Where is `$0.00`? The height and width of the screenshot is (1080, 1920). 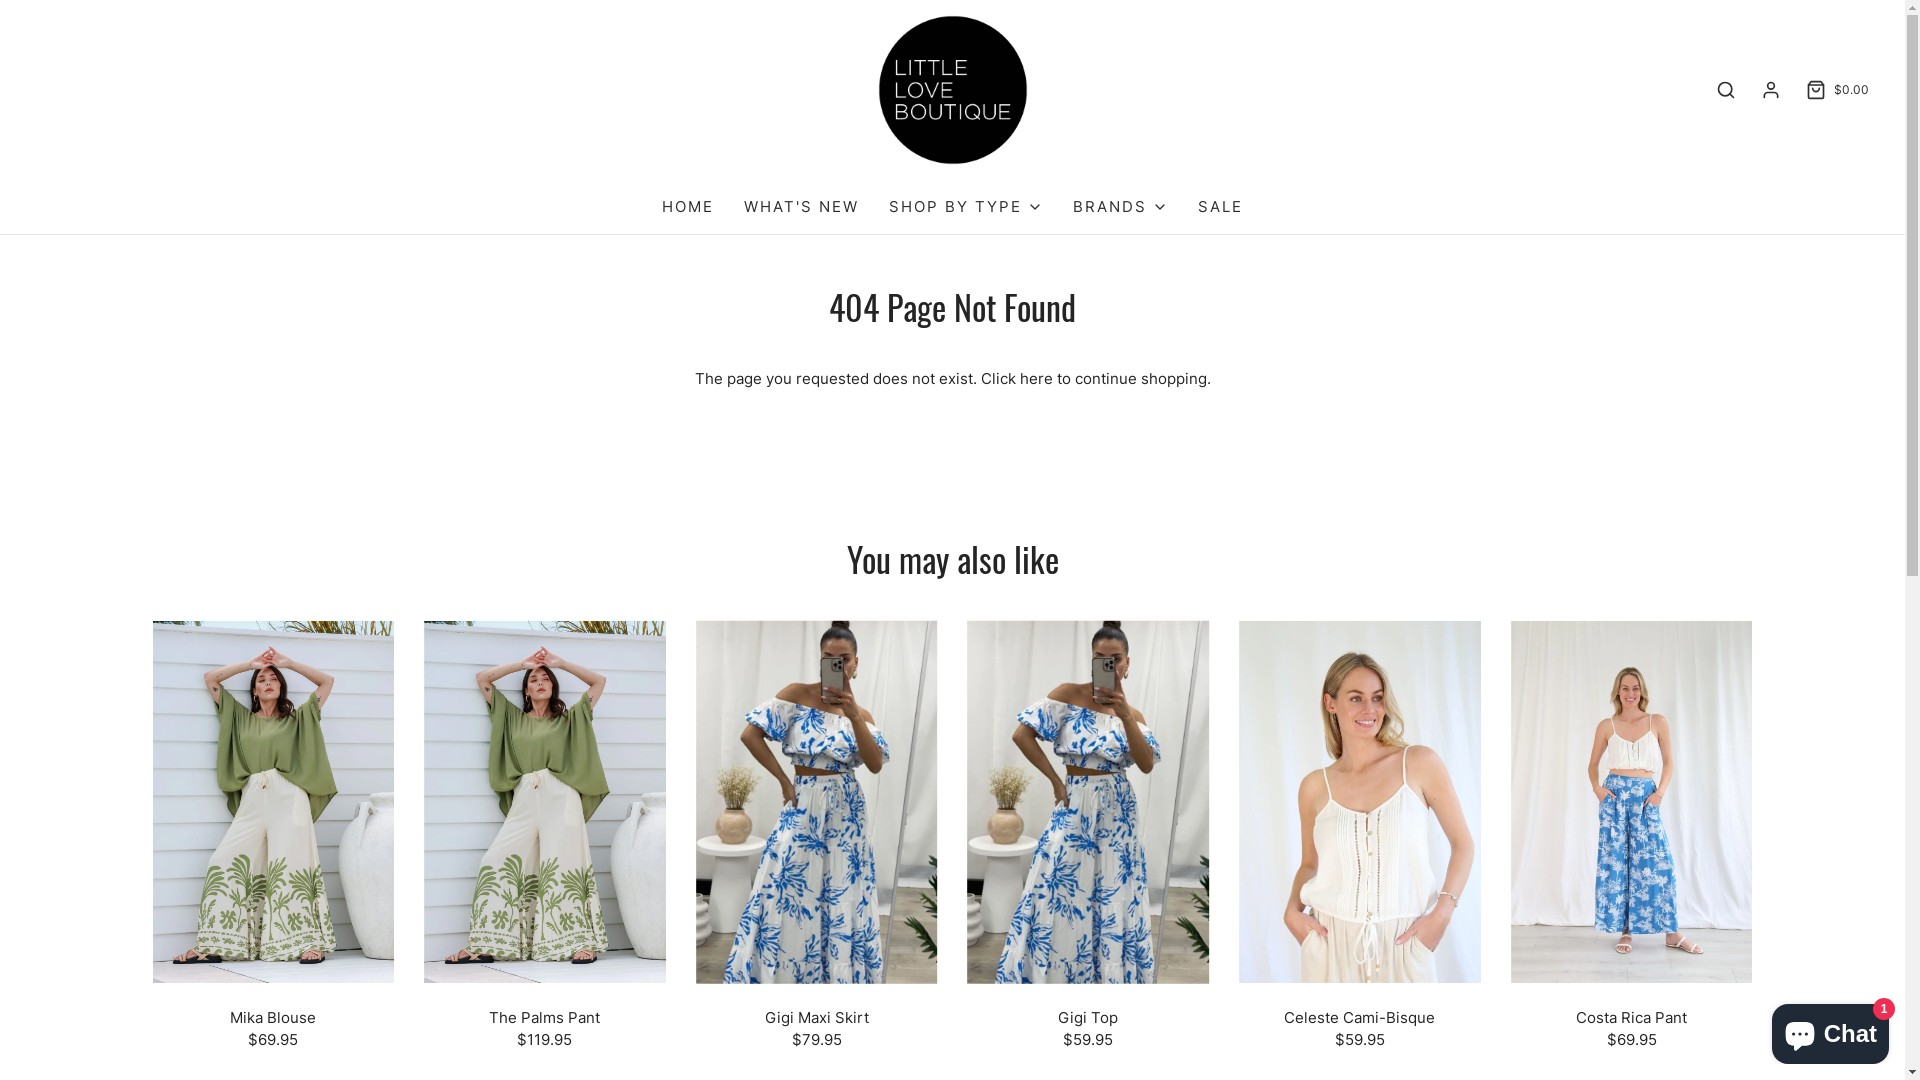 $0.00 is located at coordinates (1836, 90).